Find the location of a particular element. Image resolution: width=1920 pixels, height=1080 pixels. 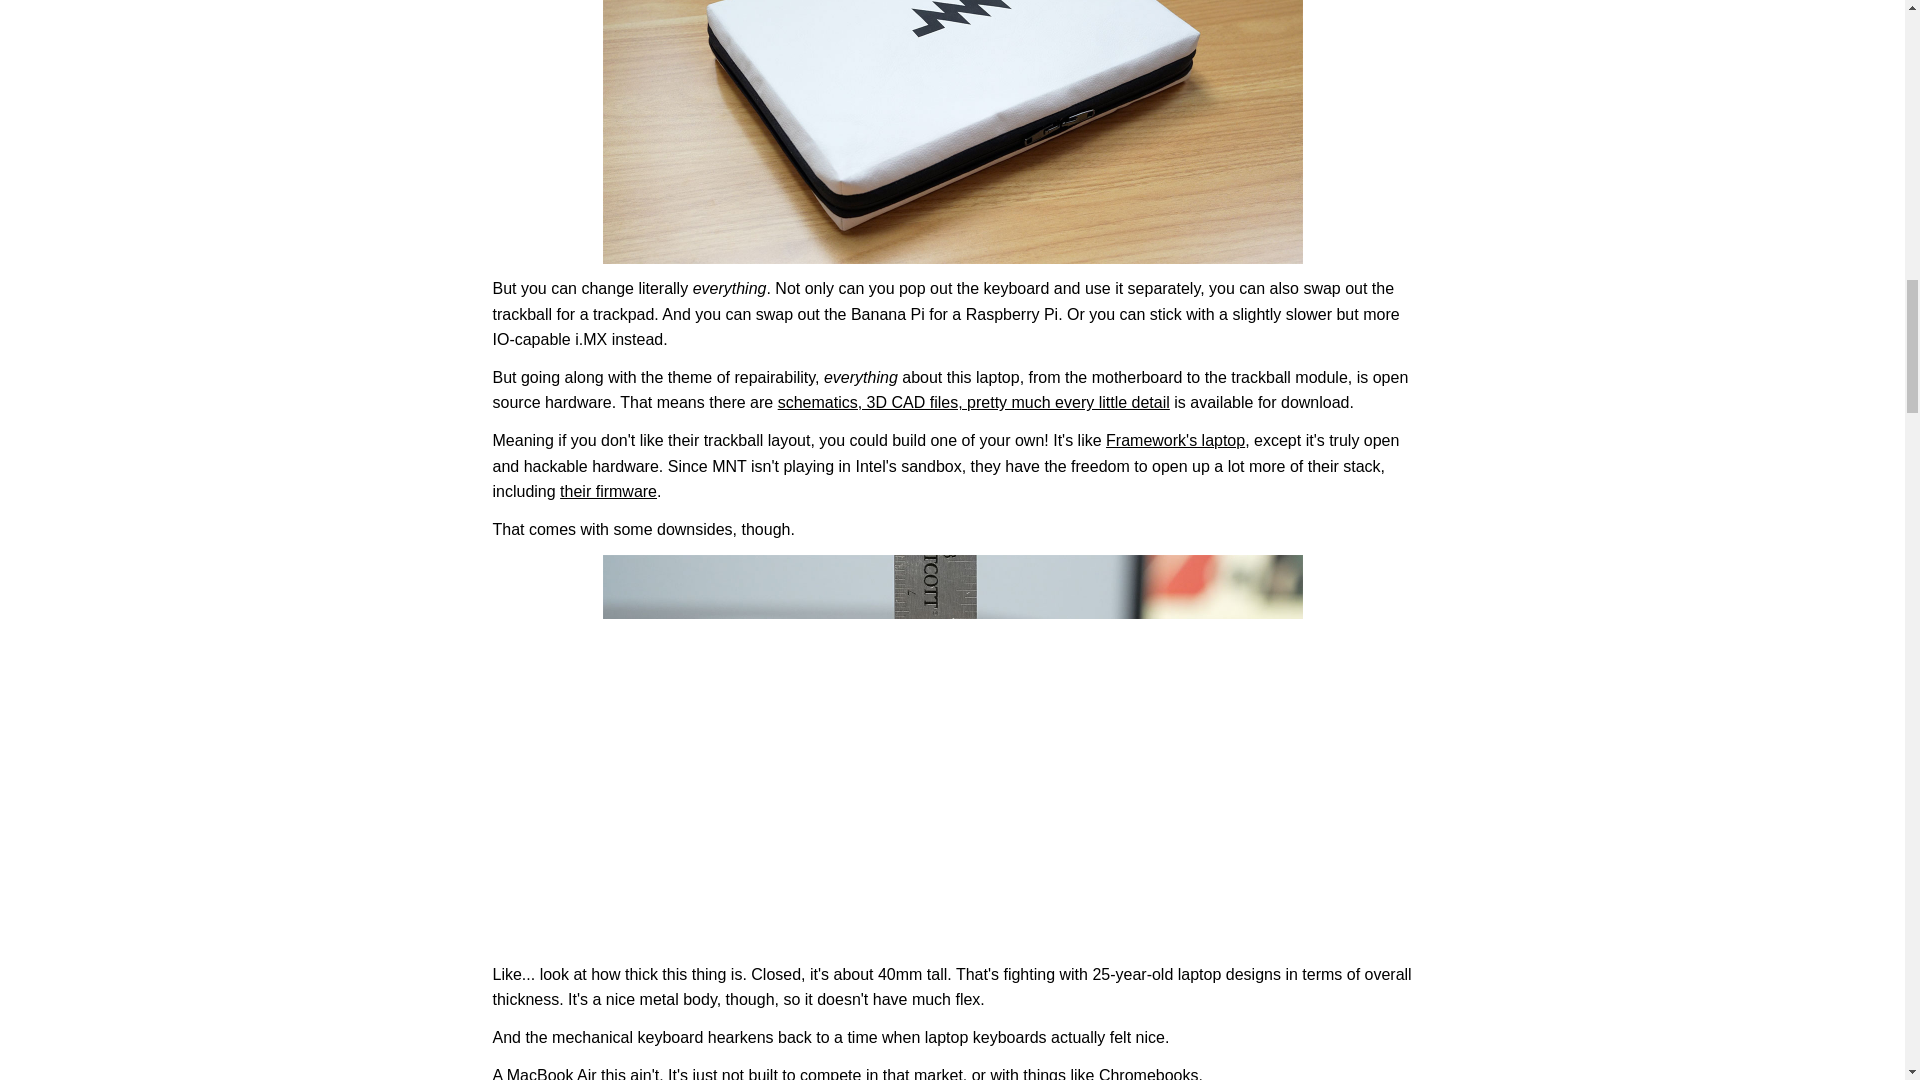

their firmware is located at coordinates (608, 491).